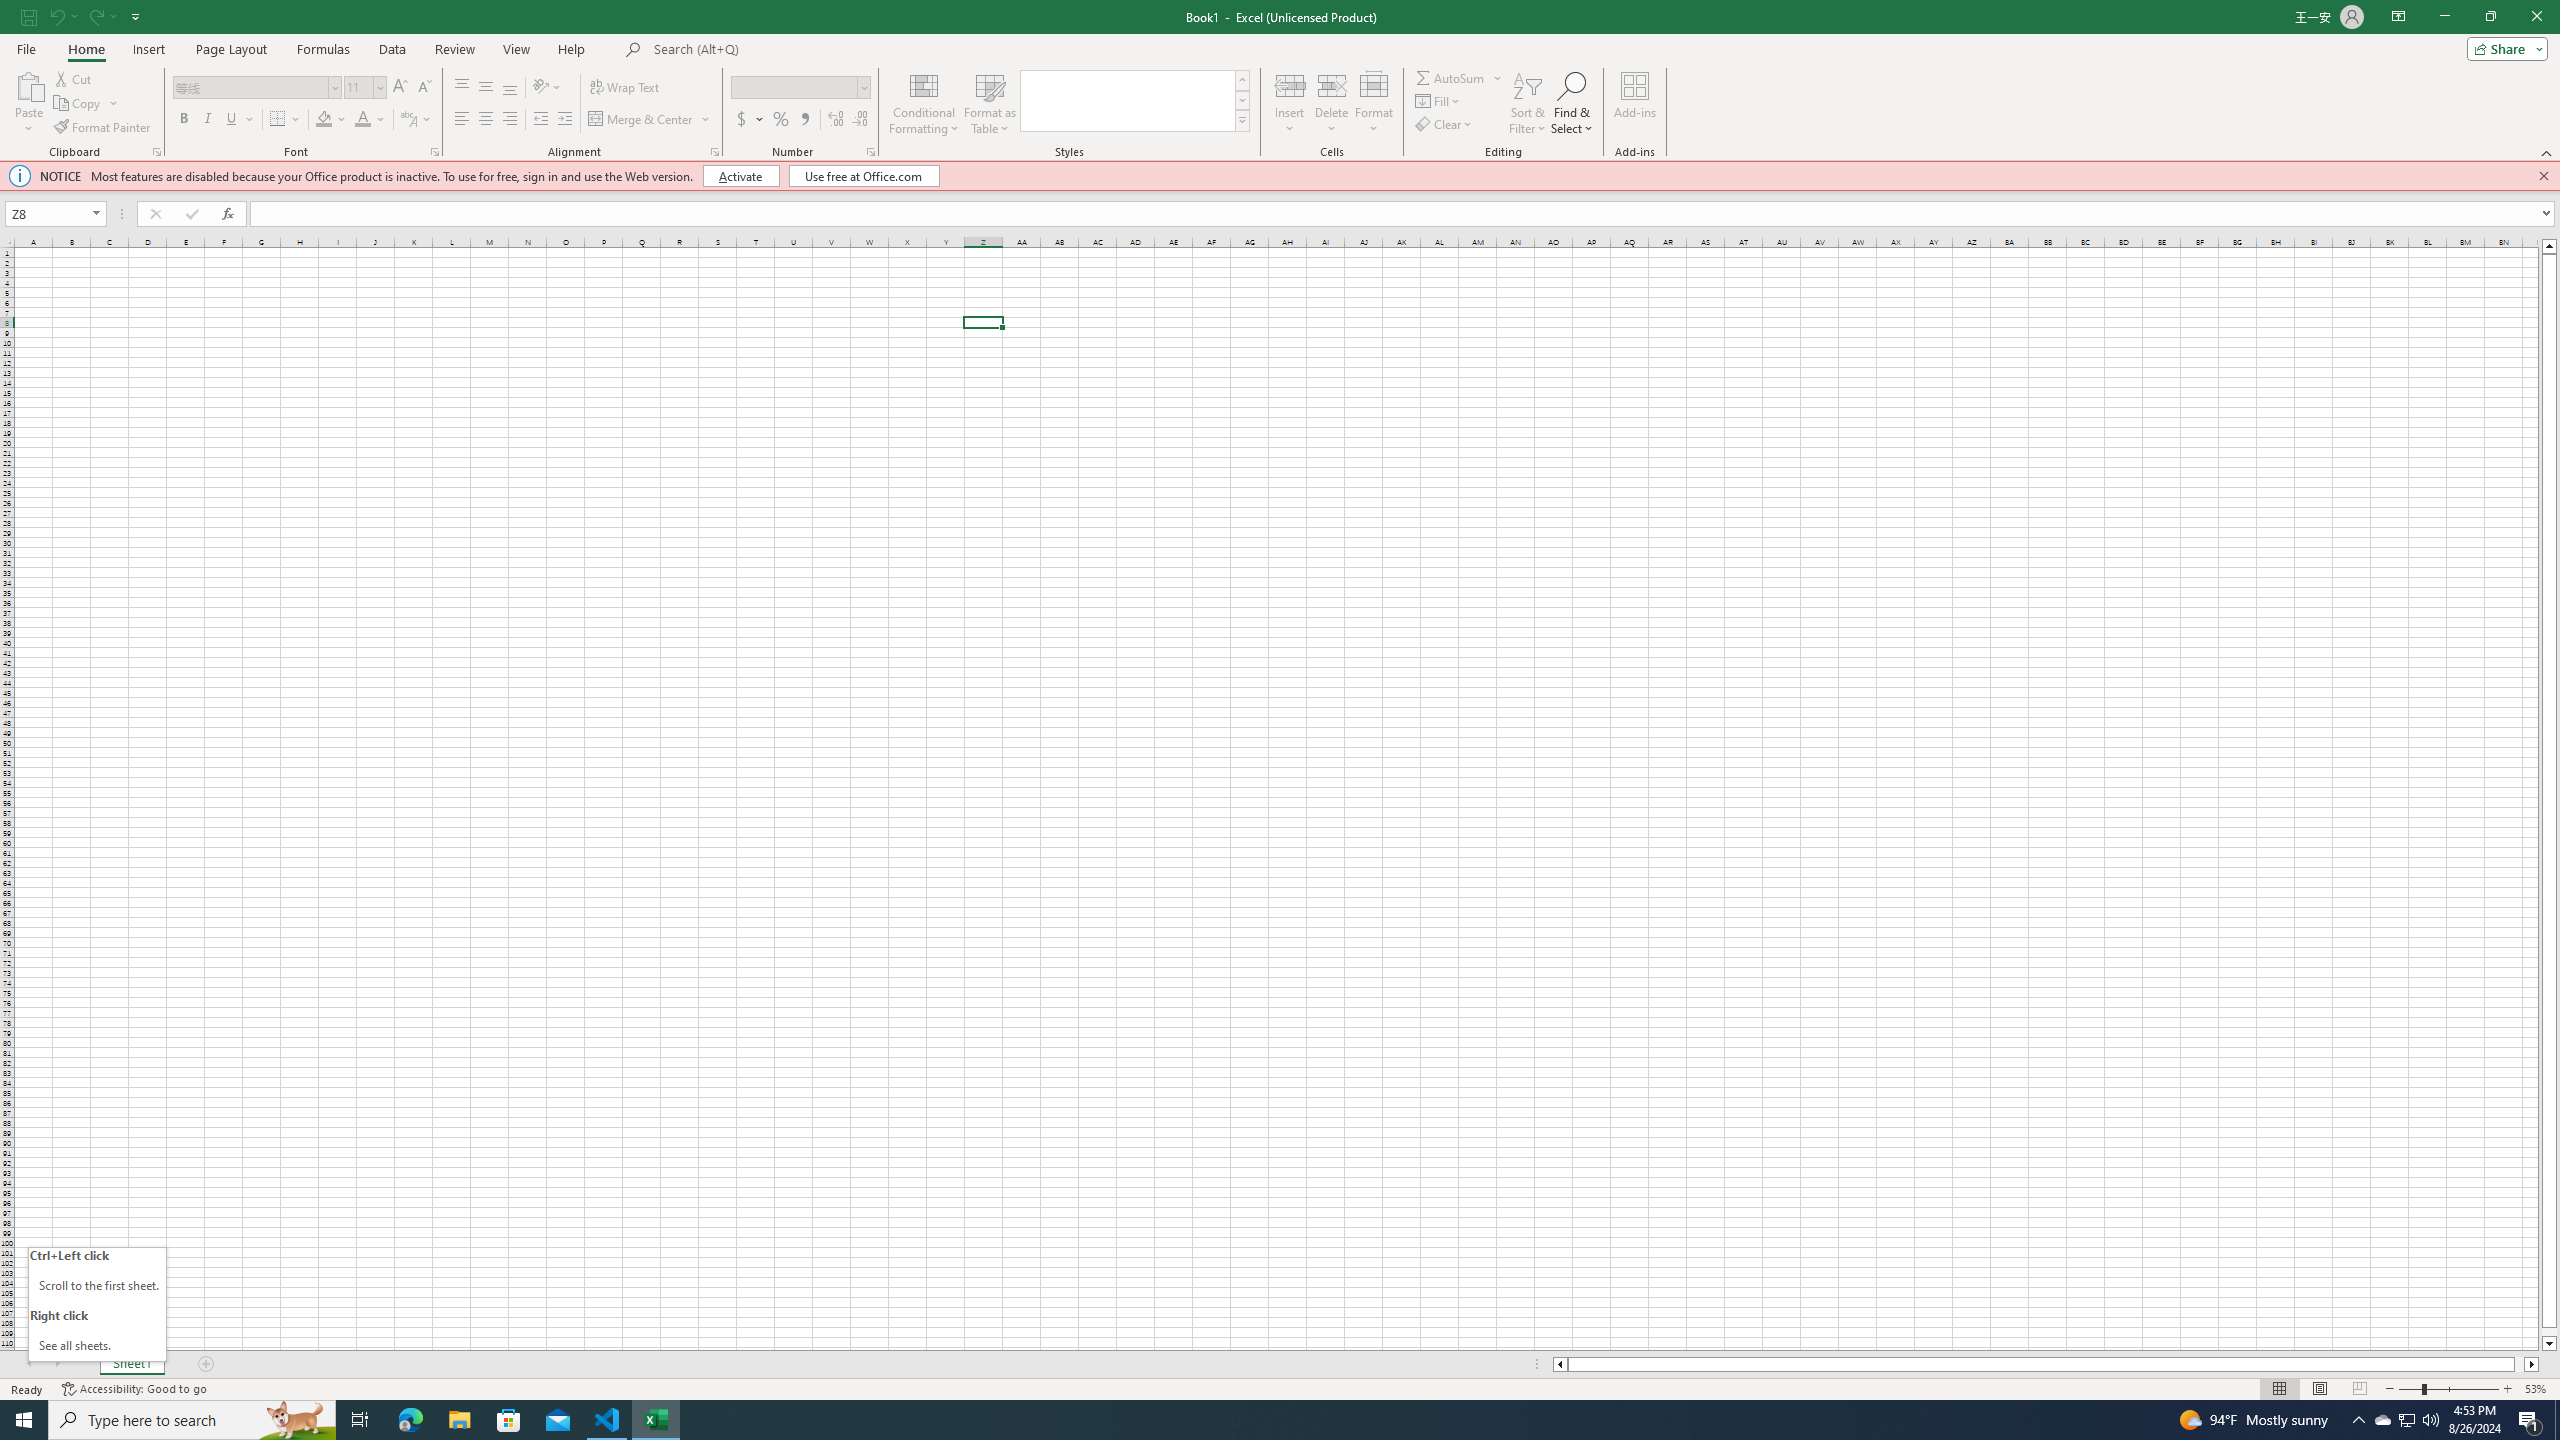 This screenshot has width=2560, height=1440. What do you see at coordinates (424, 88) in the screenshot?
I see `Decrease Font Size` at bounding box center [424, 88].